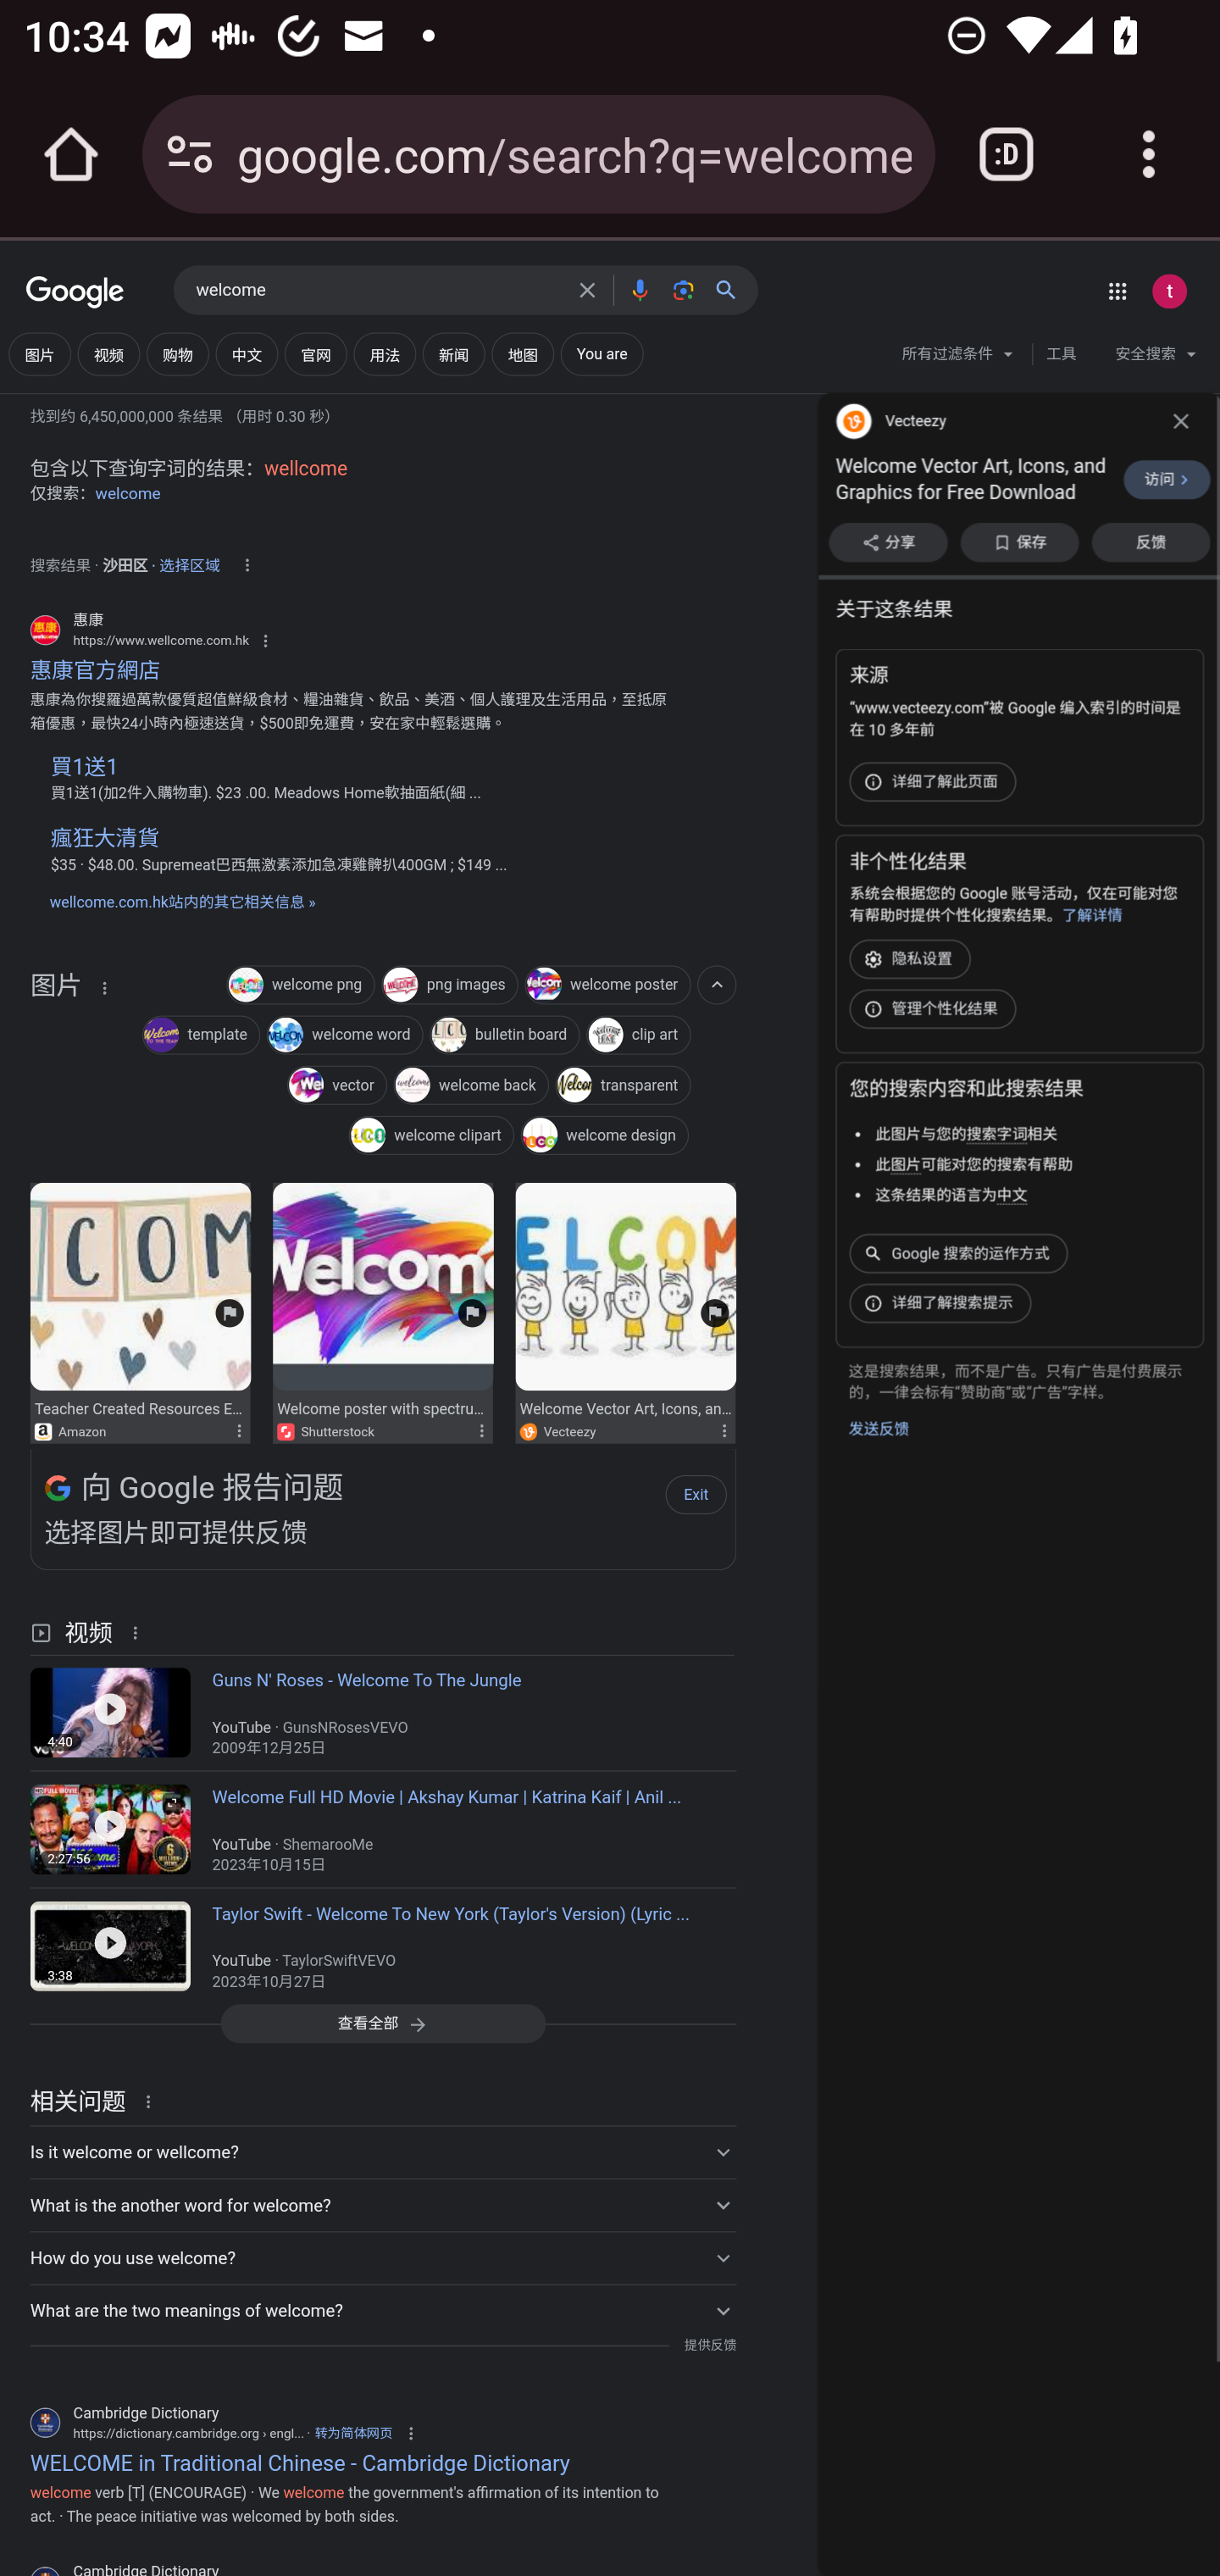 The width and height of the screenshot is (1220, 2576). What do you see at coordinates (1006, 154) in the screenshot?
I see `Switch or close tabs` at bounding box center [1006, 154].